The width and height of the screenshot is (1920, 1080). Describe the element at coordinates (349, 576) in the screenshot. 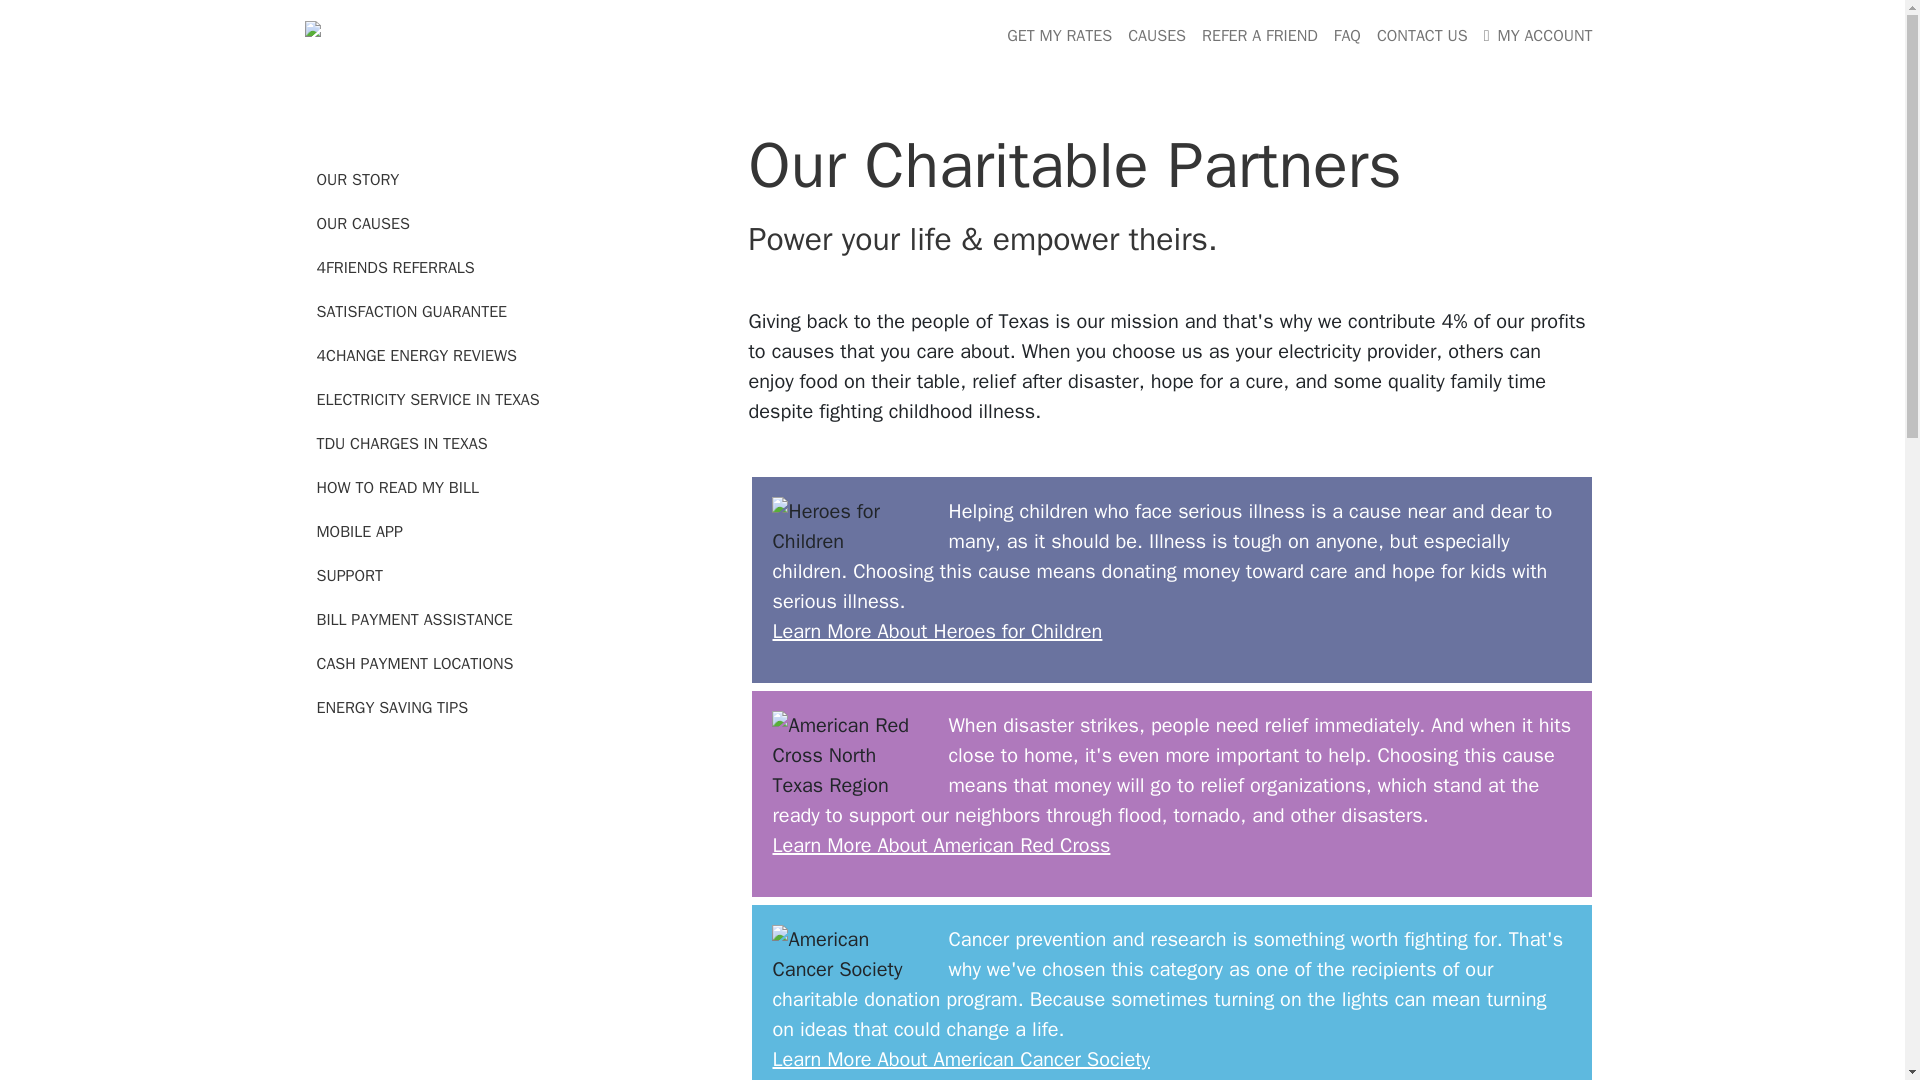

I see `SUPPORT` at that location.